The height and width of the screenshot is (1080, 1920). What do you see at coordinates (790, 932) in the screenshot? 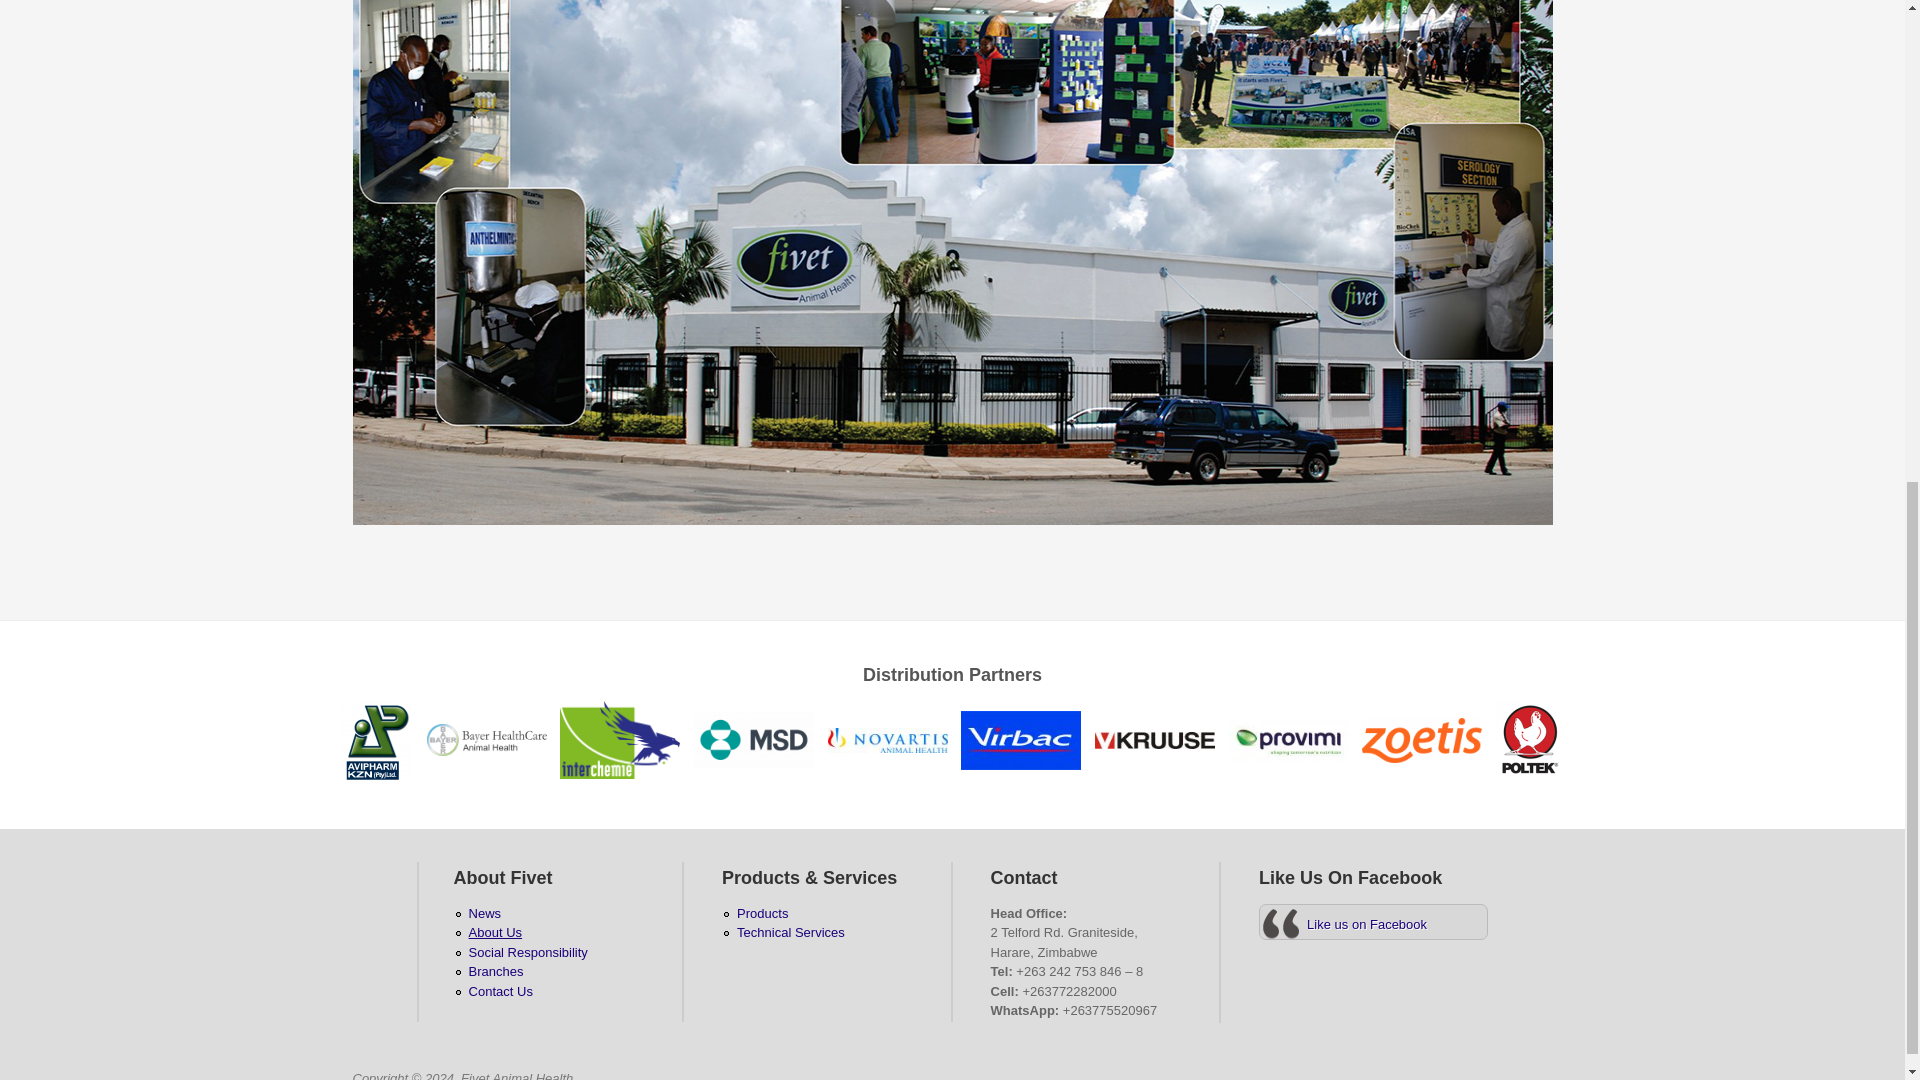
I see `Technical Services` at bounding box center [790, 932].